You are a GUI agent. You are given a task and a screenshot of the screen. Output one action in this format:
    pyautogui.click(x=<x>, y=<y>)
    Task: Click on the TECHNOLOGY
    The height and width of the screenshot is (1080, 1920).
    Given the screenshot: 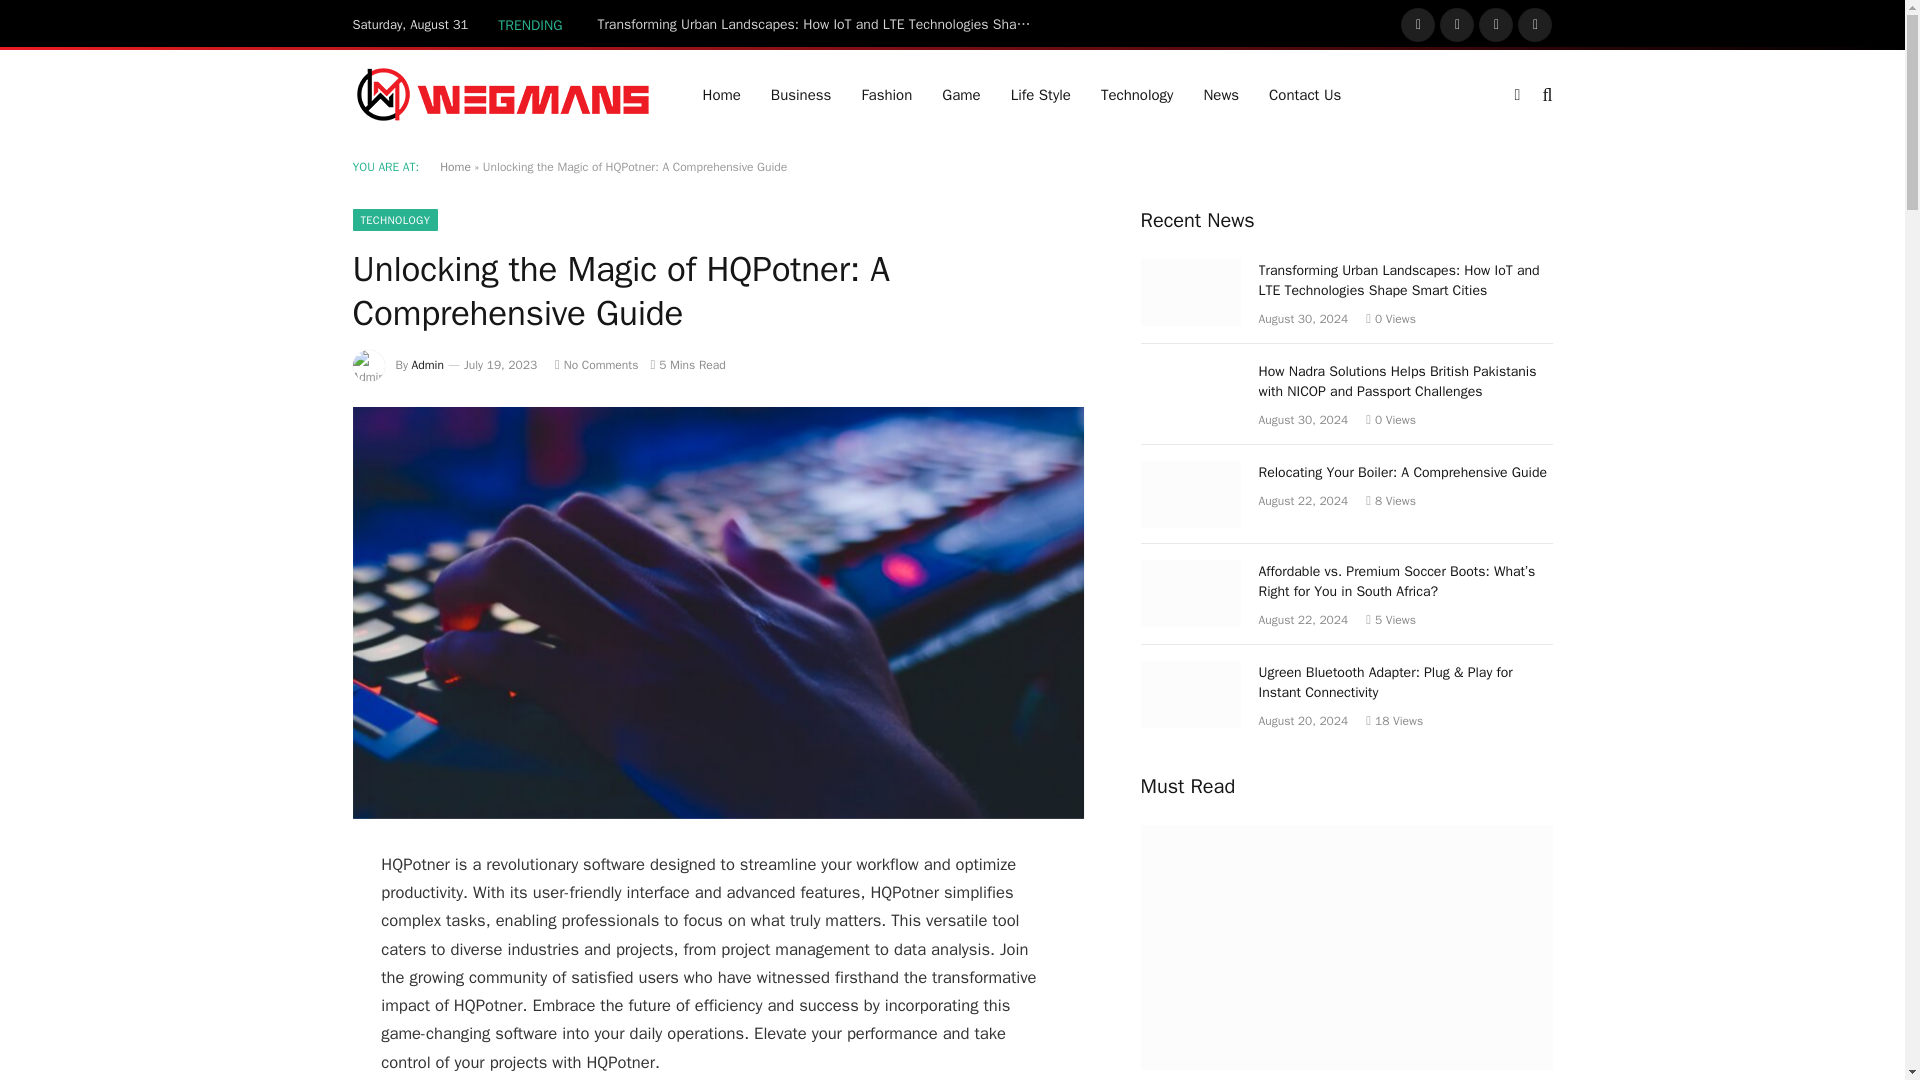 What is the action you would take?
    pyautogui.click(x=394, y=220)
    